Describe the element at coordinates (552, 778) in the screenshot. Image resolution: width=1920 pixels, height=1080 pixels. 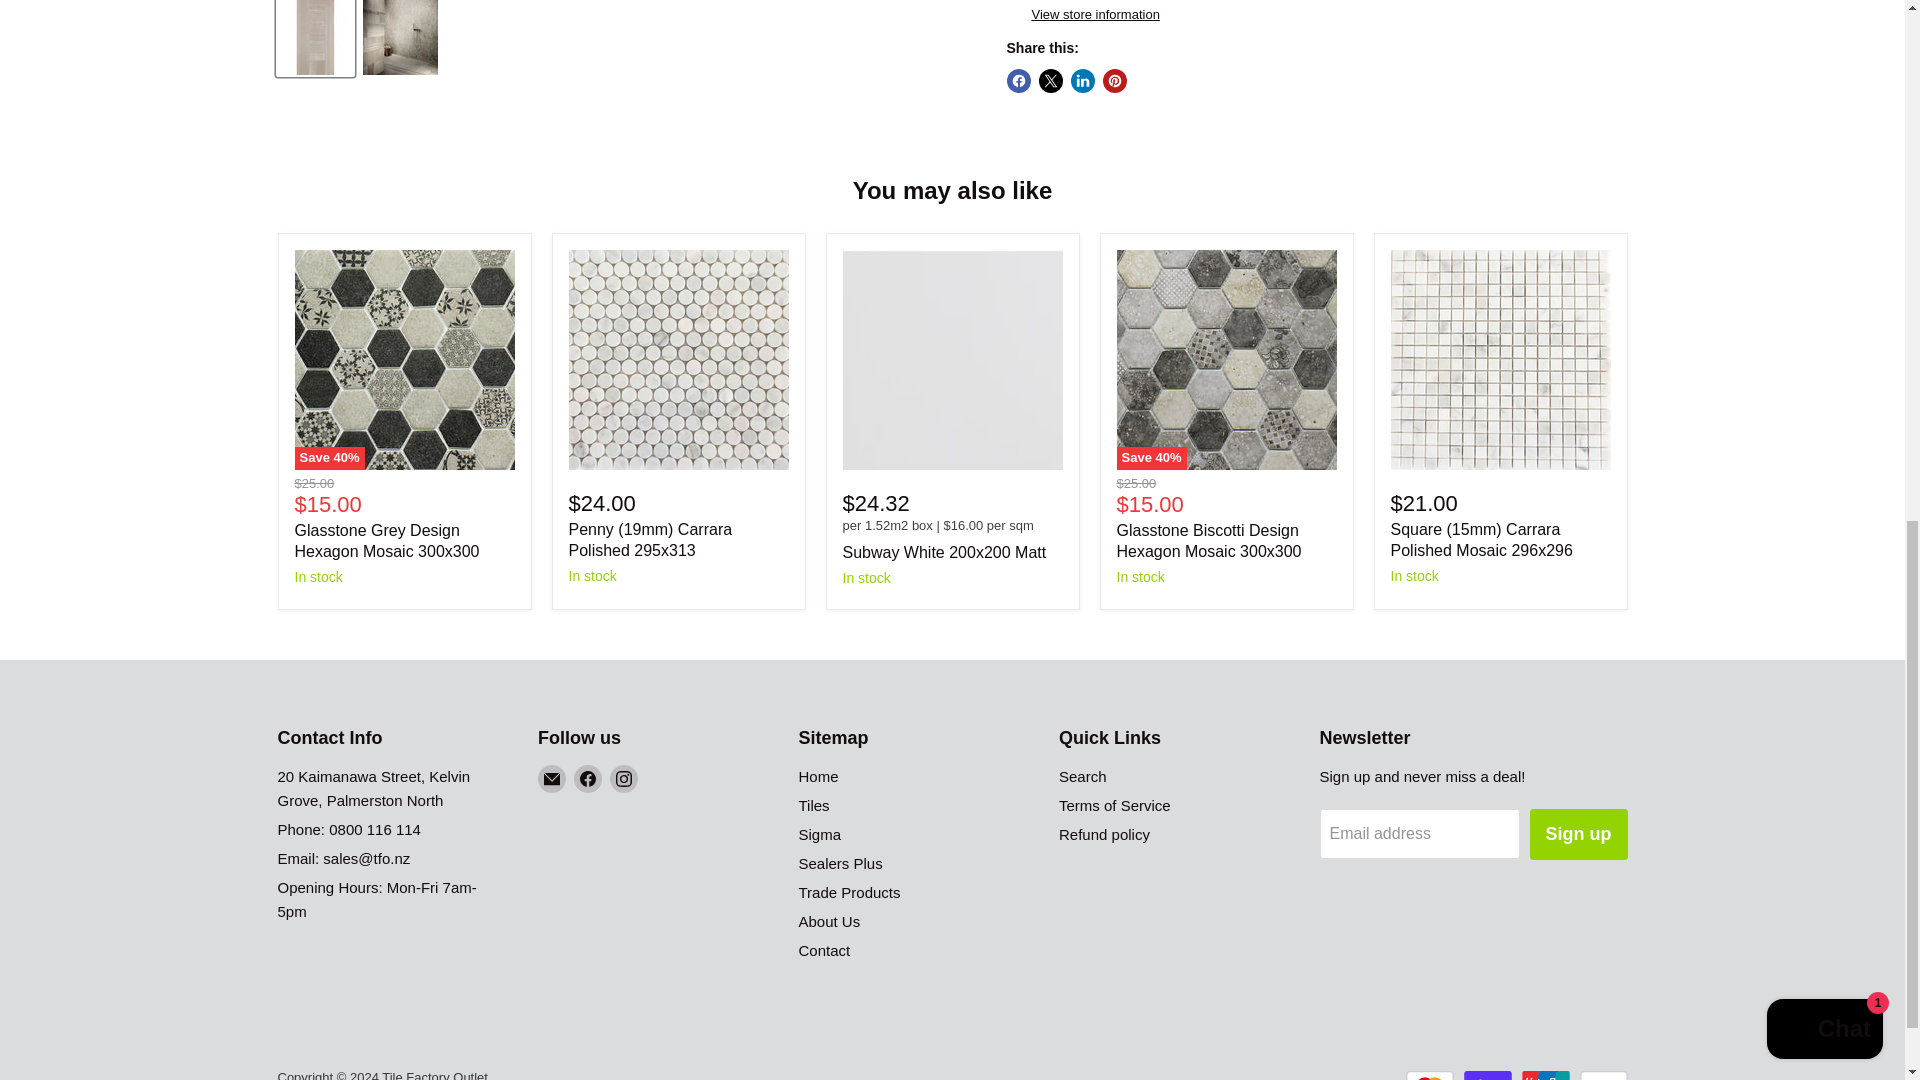
I see `Email` at that location.